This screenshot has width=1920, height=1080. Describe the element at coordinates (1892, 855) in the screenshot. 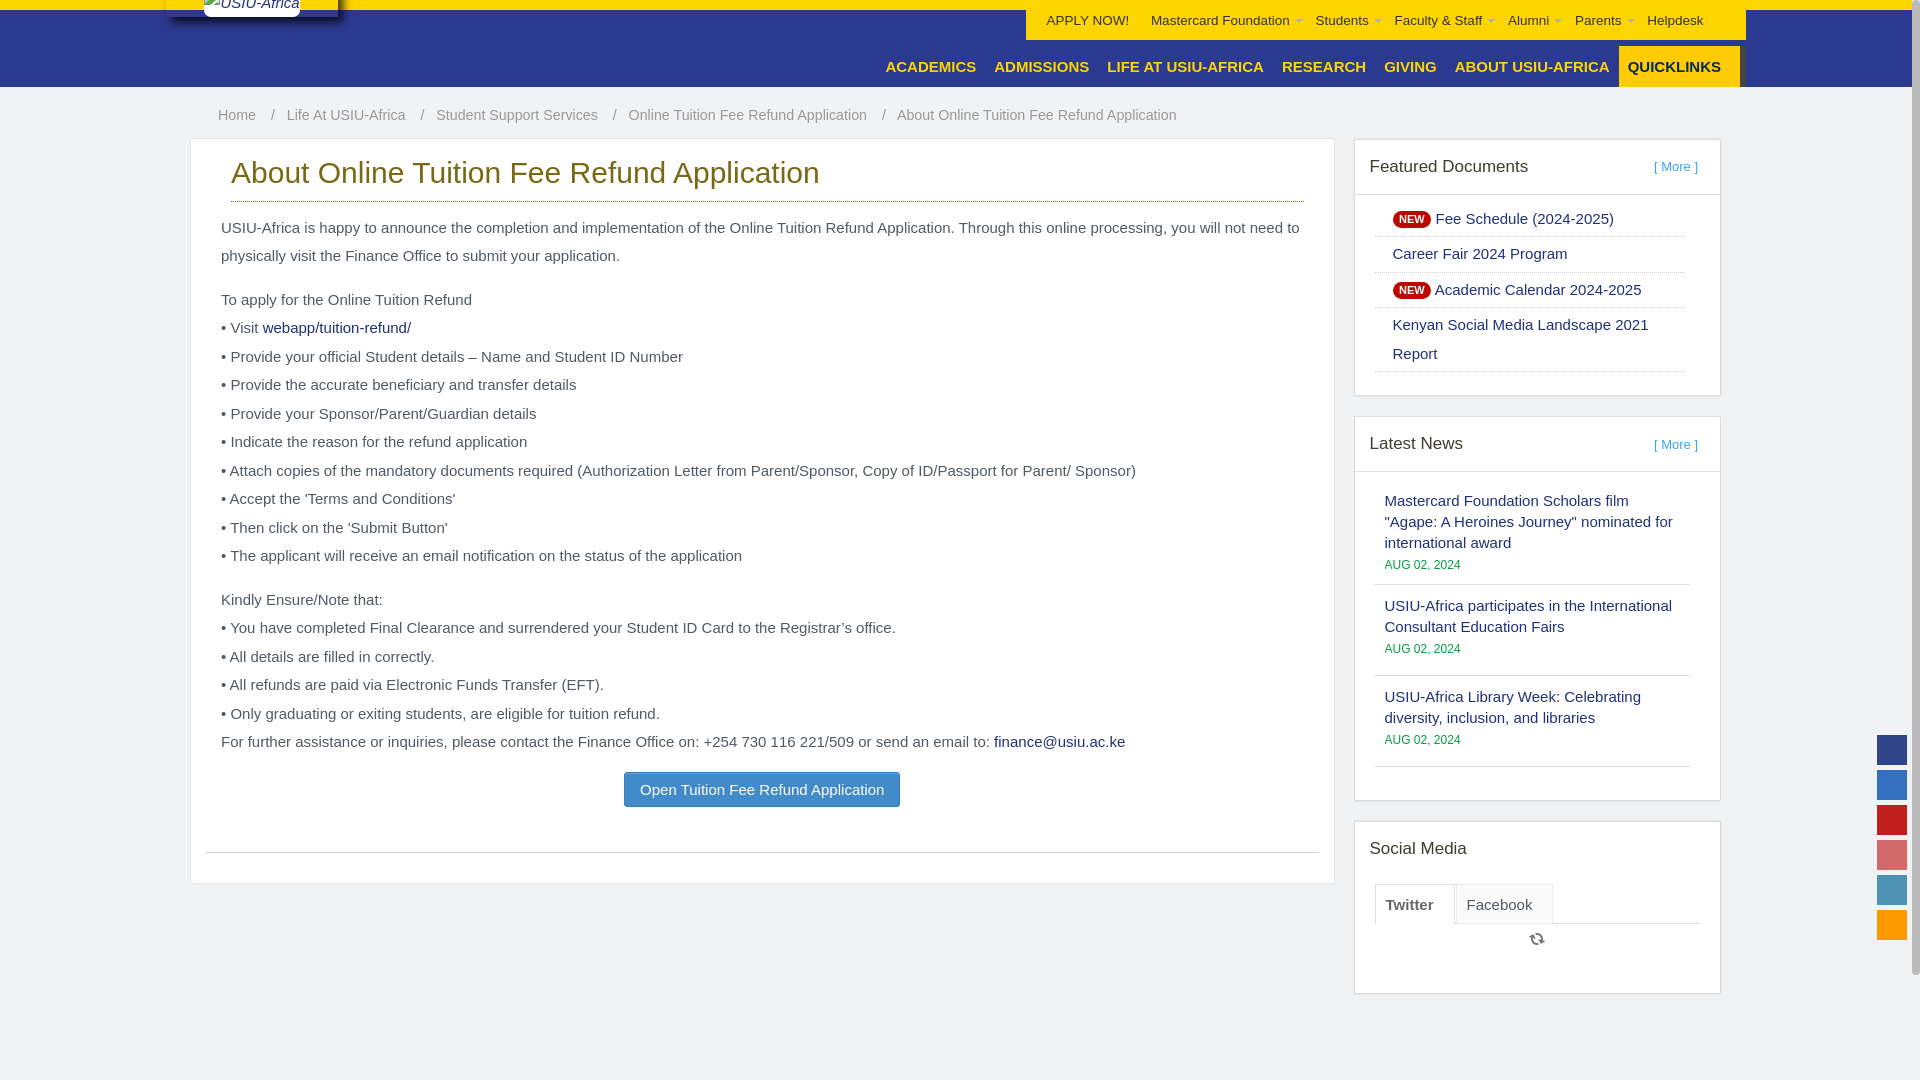

I see `Instagram` at that location.